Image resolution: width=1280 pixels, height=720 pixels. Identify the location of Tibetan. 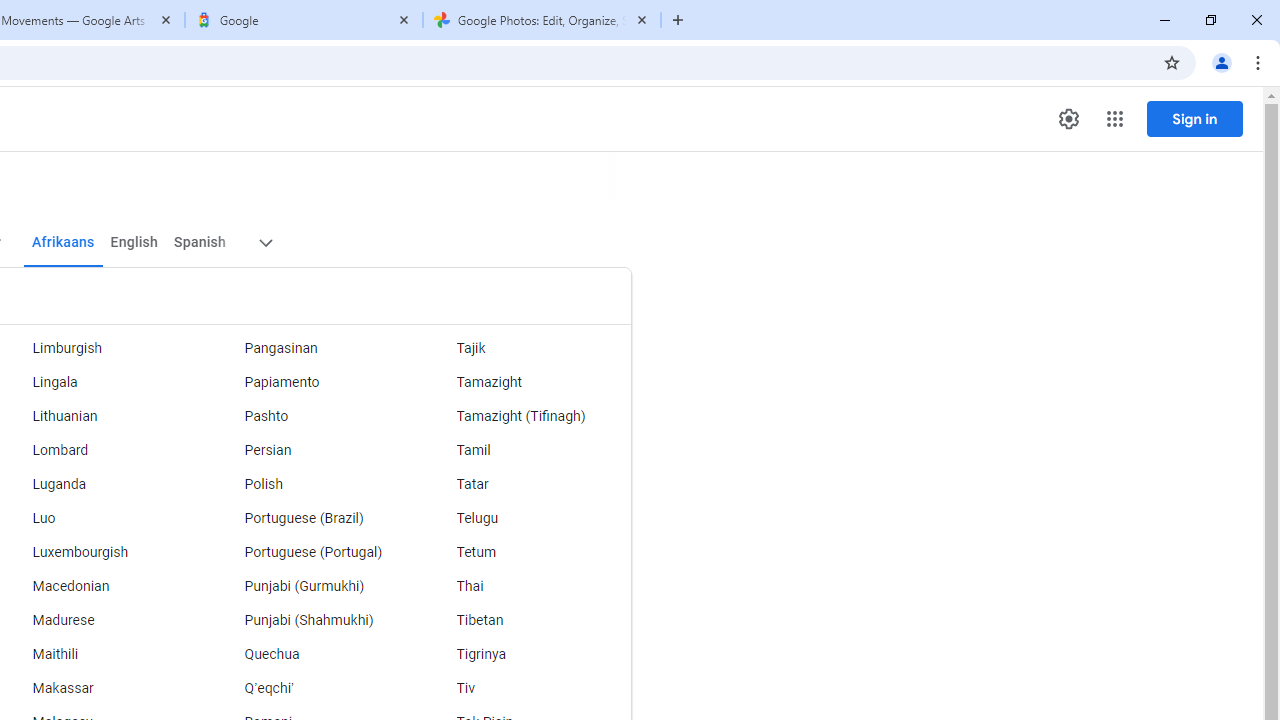
(525, 620).